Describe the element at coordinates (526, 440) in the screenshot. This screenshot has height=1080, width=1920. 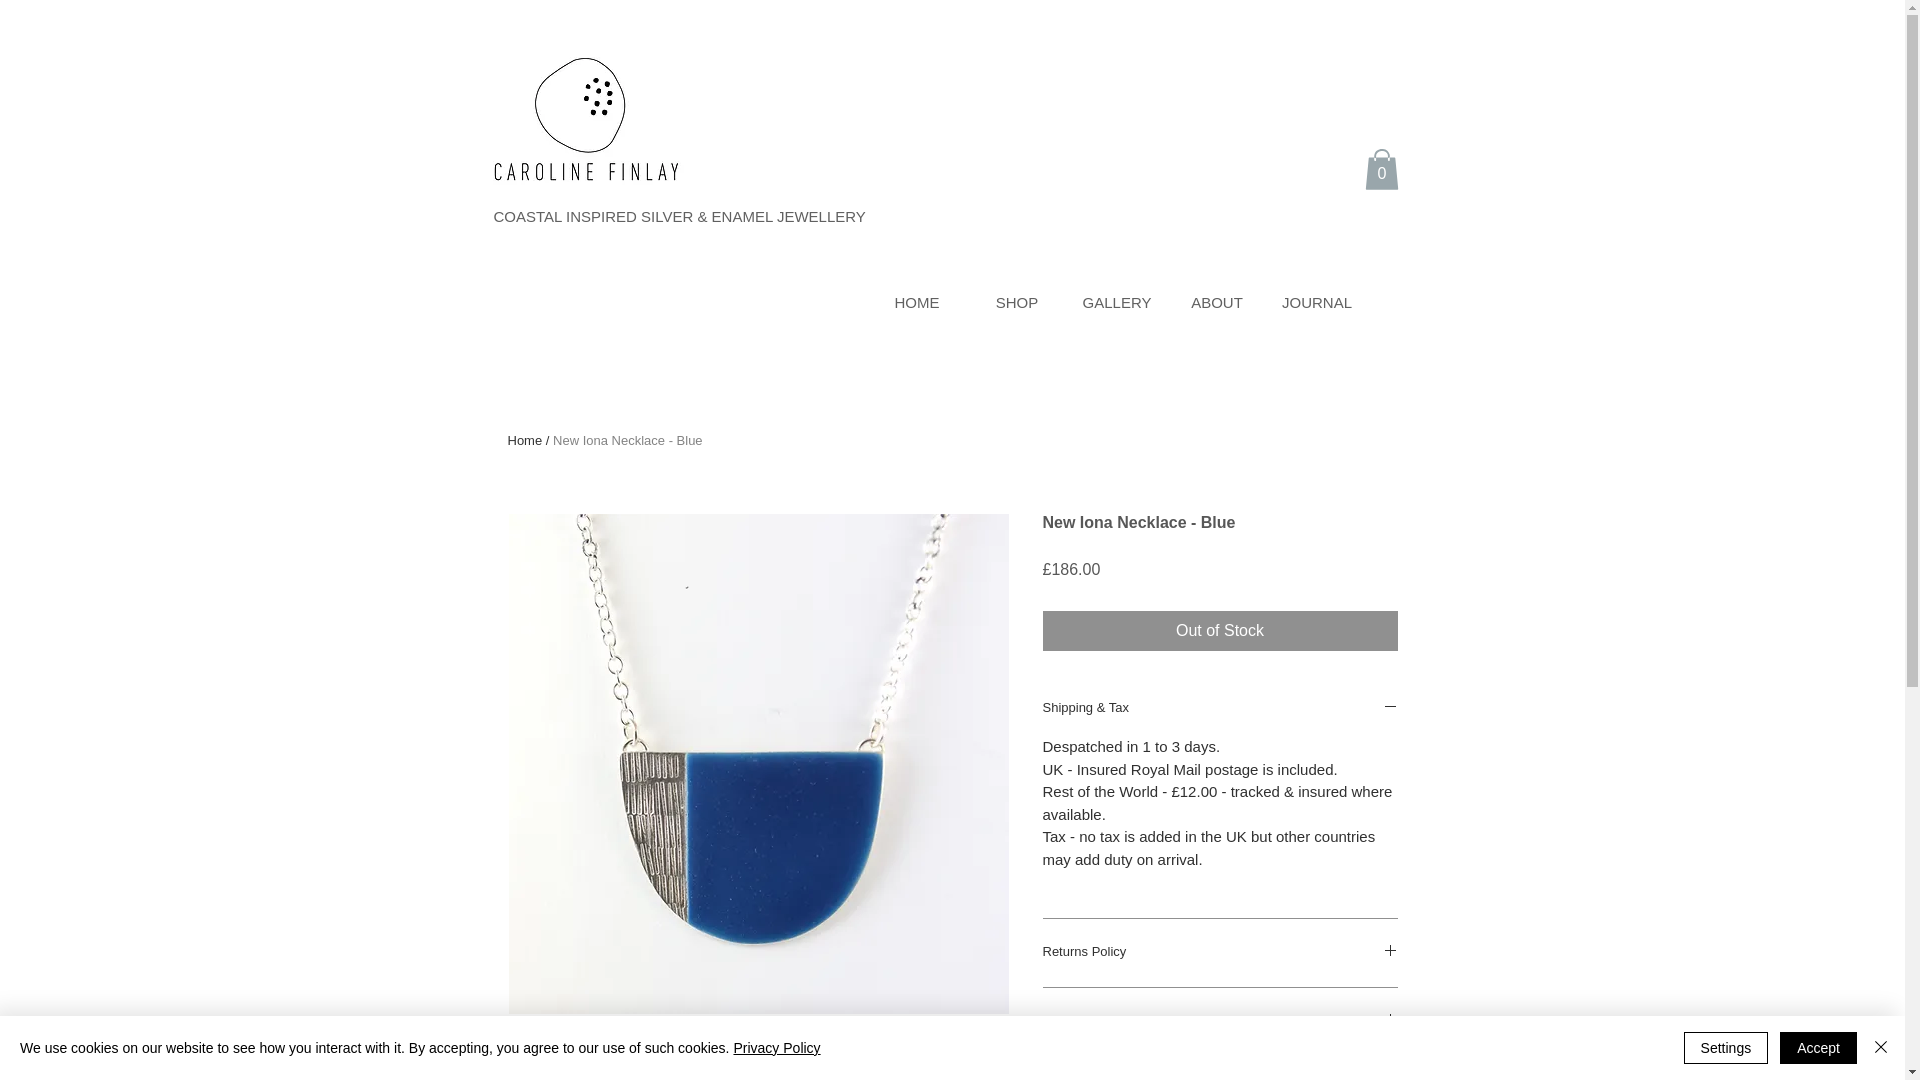
I see `Home` at that location.